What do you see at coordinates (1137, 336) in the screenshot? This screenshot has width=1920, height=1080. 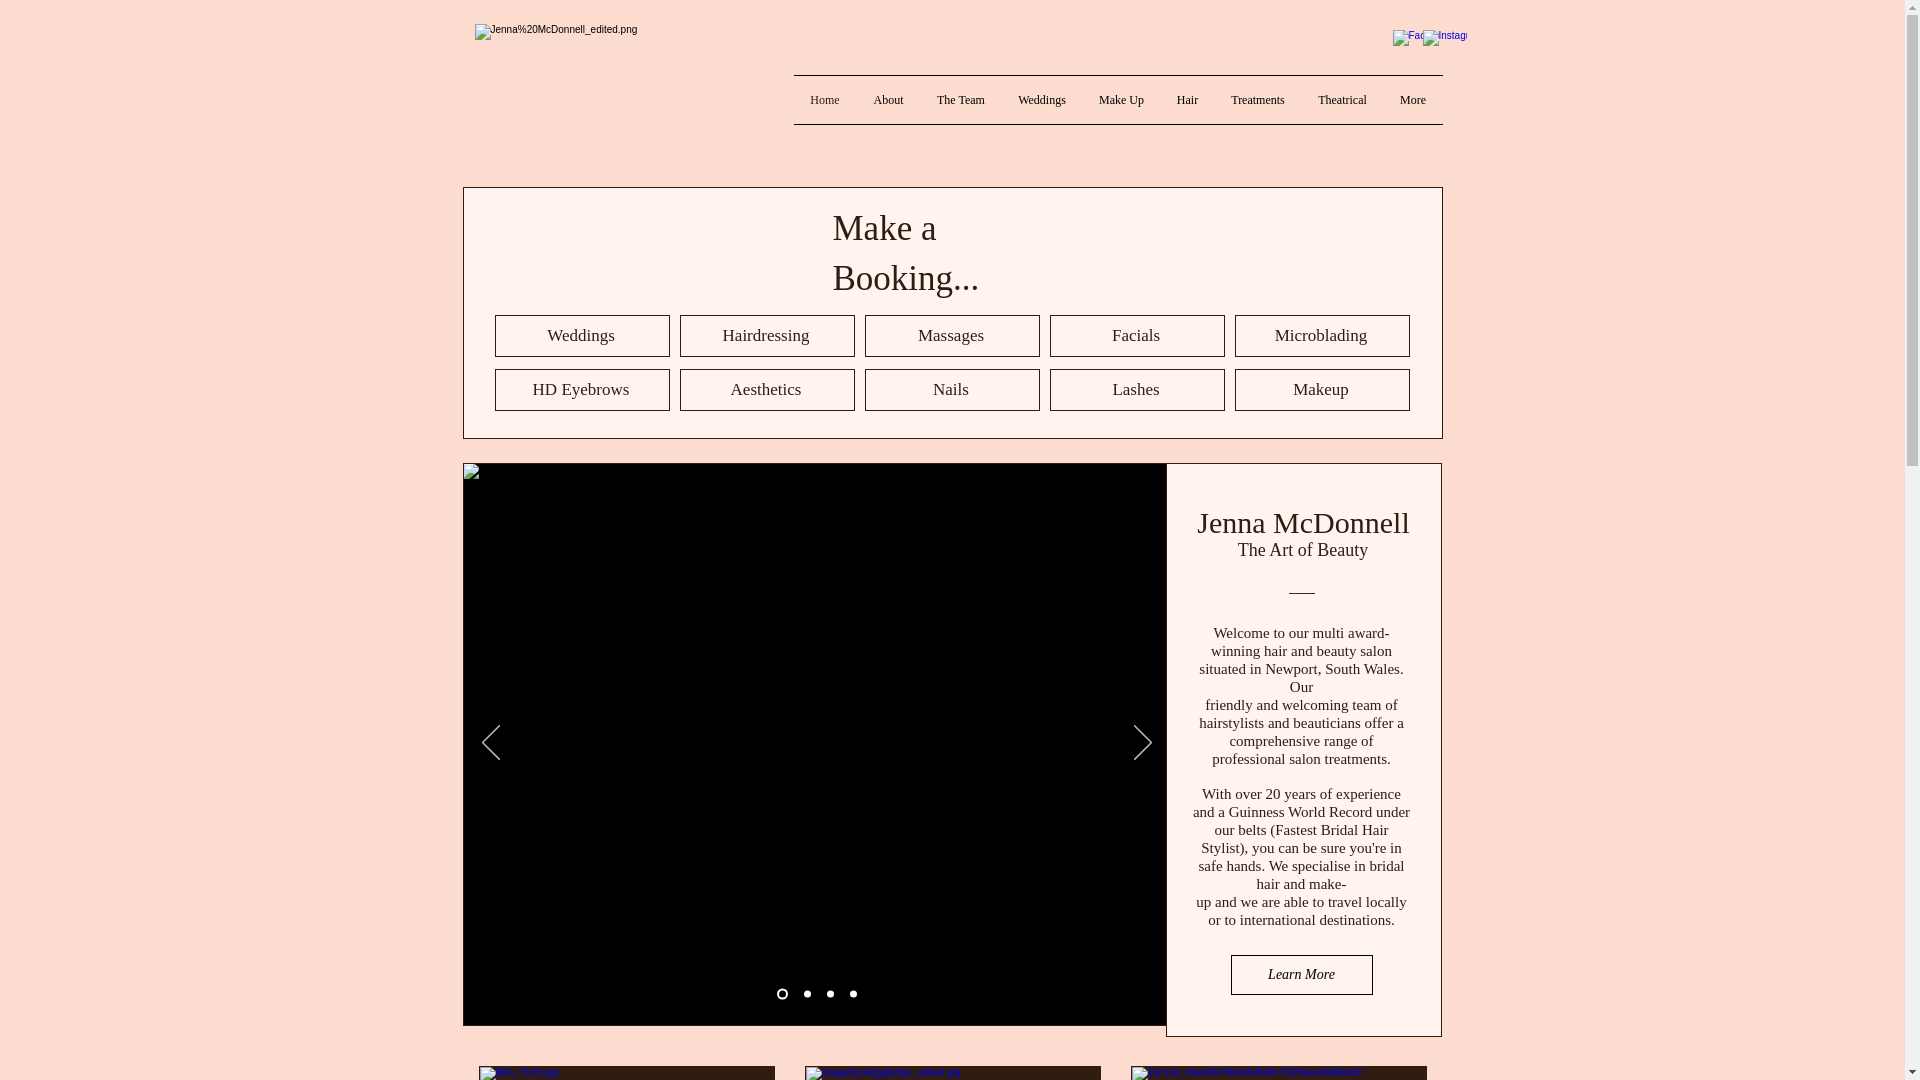 I see `Facials` at bounding box center [1137, 336].